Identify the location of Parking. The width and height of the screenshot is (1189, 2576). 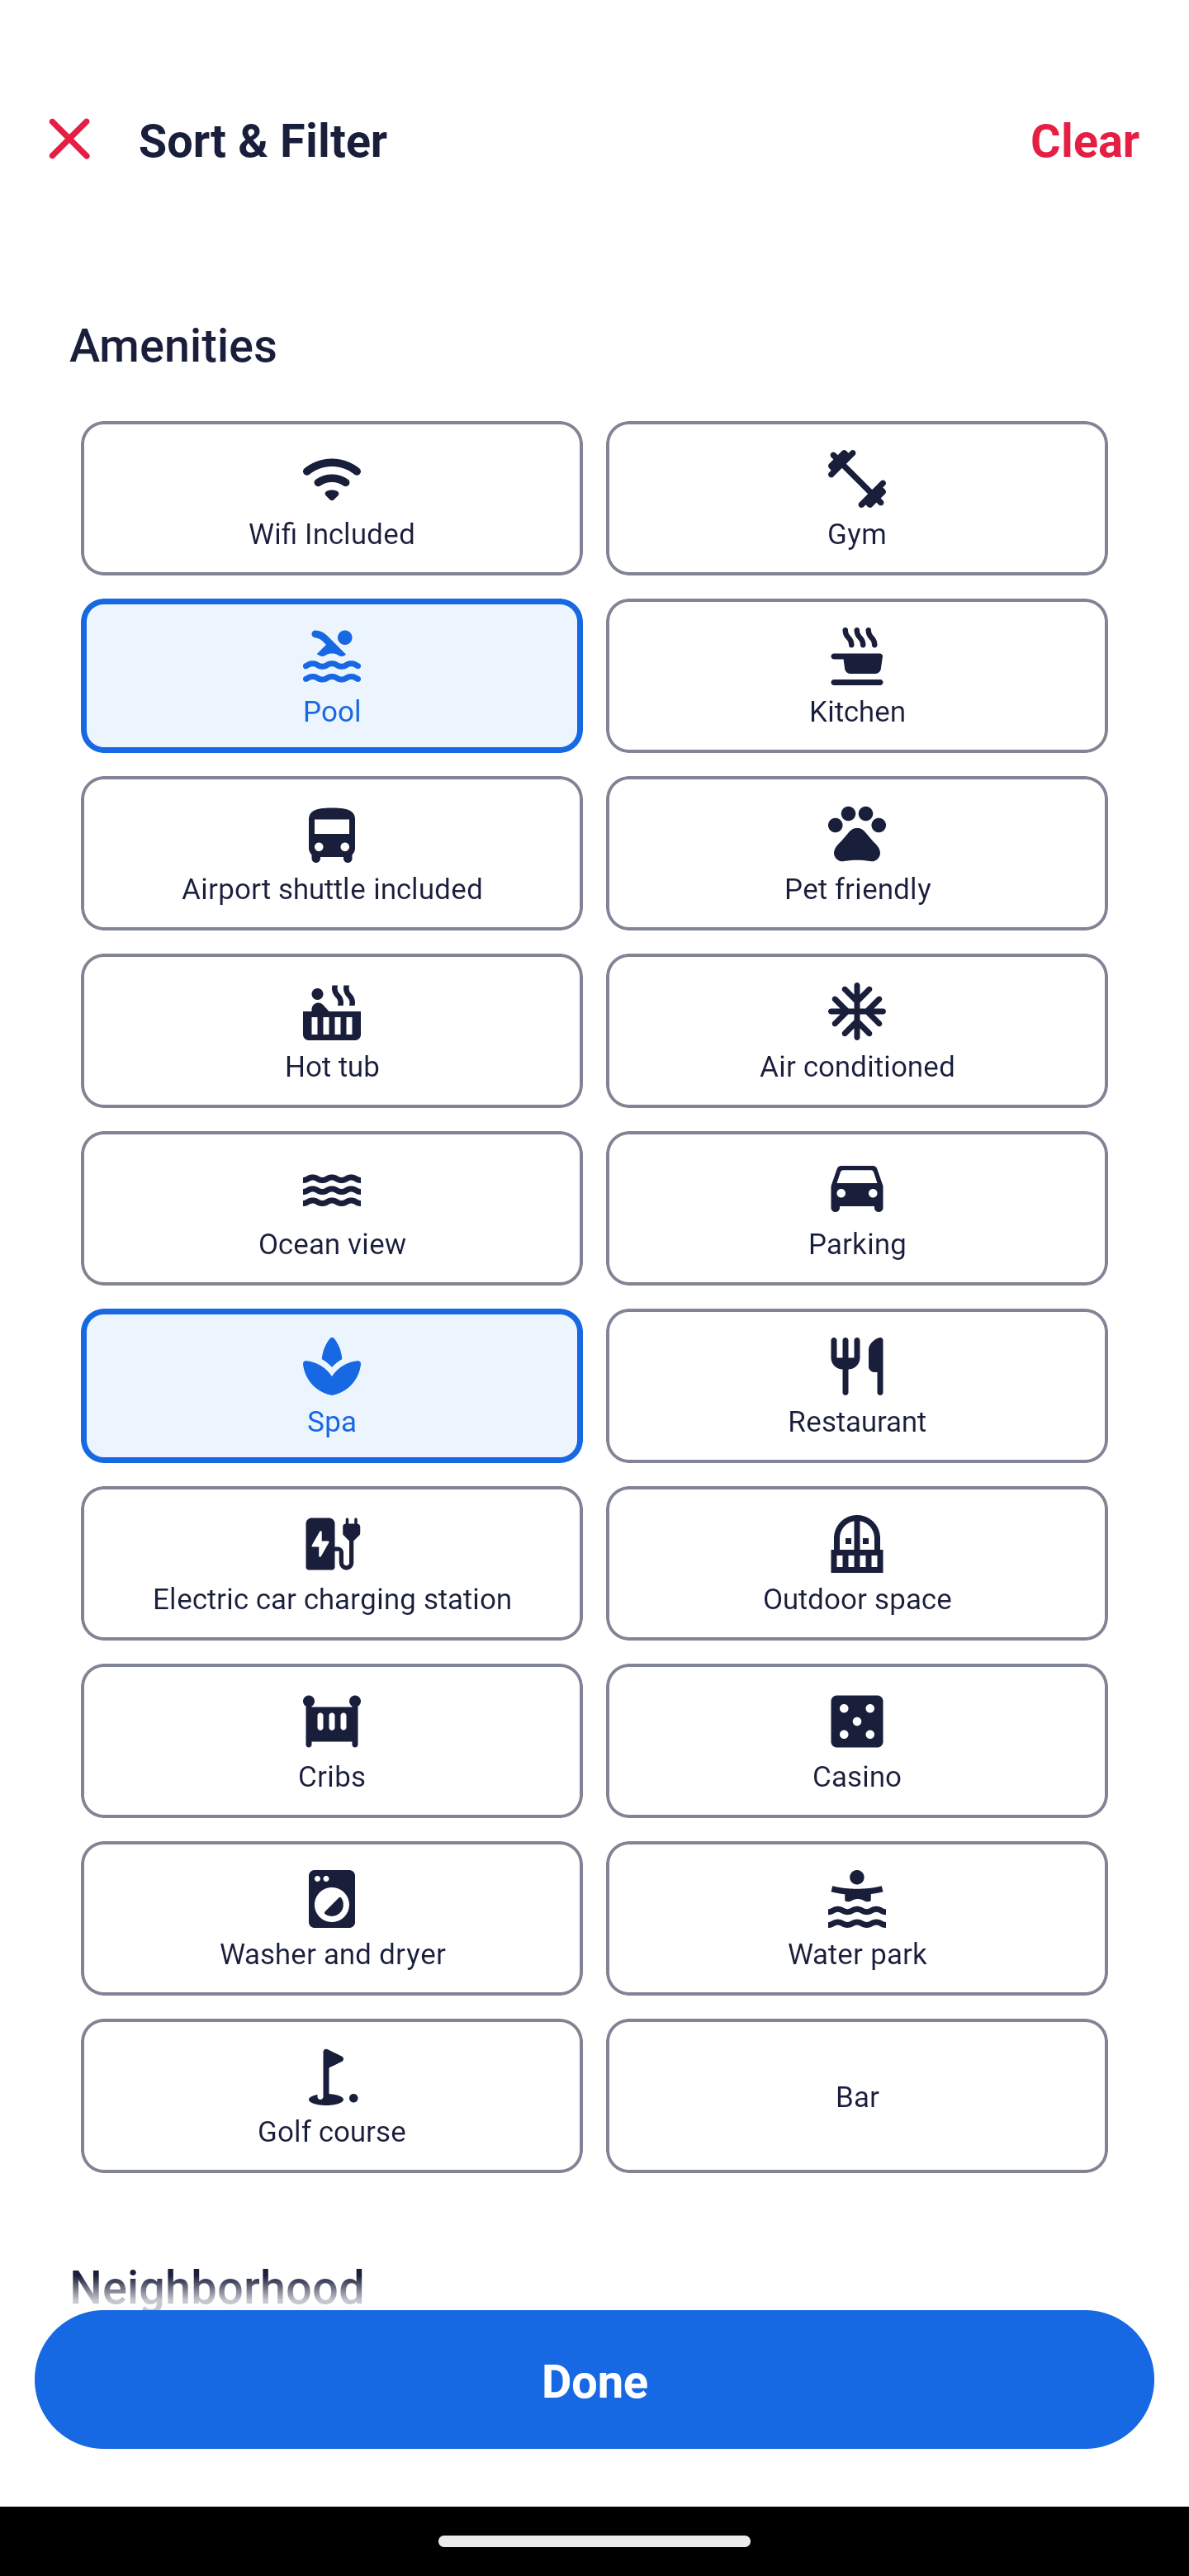
(857, 1207).